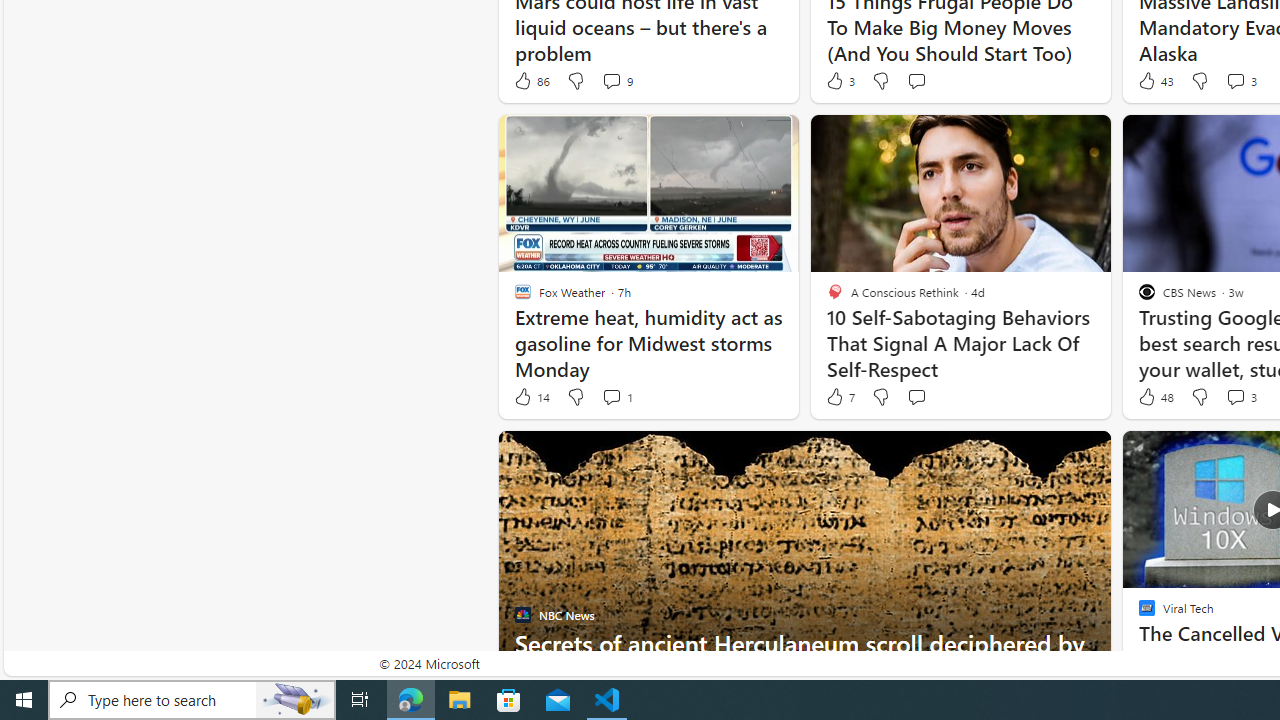 The image size is (1280, 720). What do you see at coordinates (531, 80) in the screenshot?
I see `86 Like` at bounding box center [531, 80].